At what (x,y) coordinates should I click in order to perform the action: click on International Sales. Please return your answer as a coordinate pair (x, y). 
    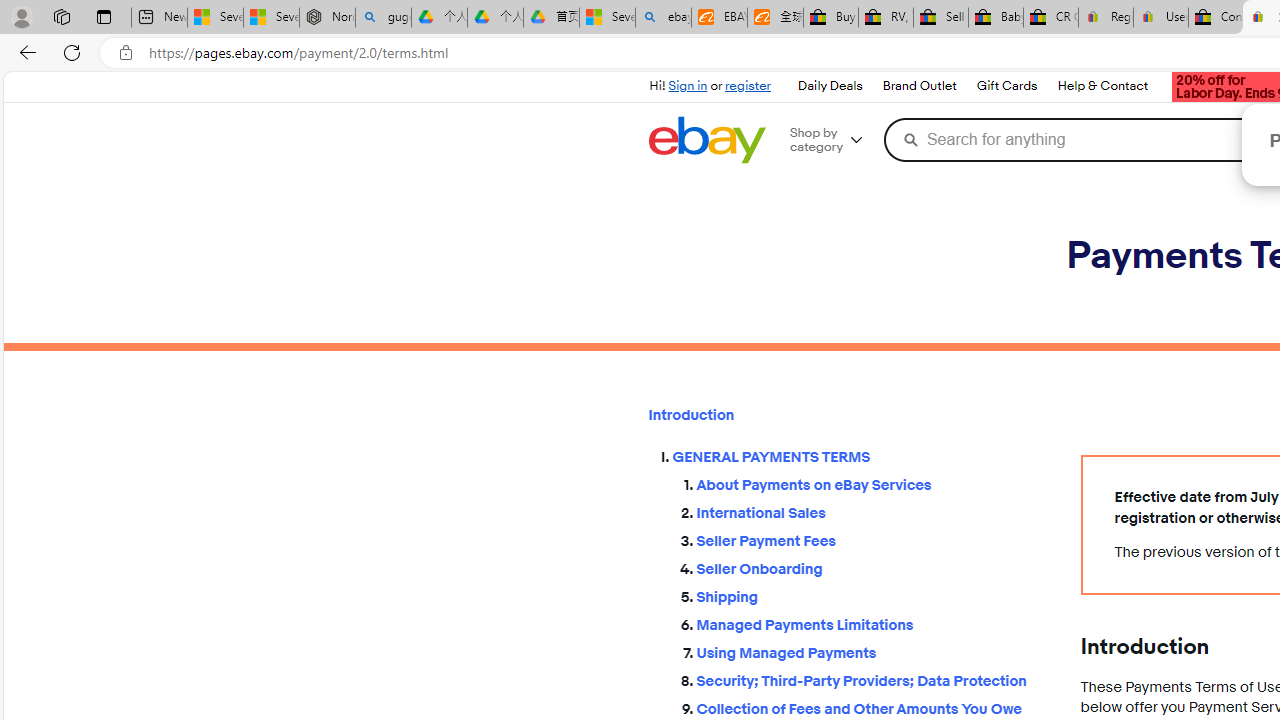
    Looking at the image, I should click on (872, 514).